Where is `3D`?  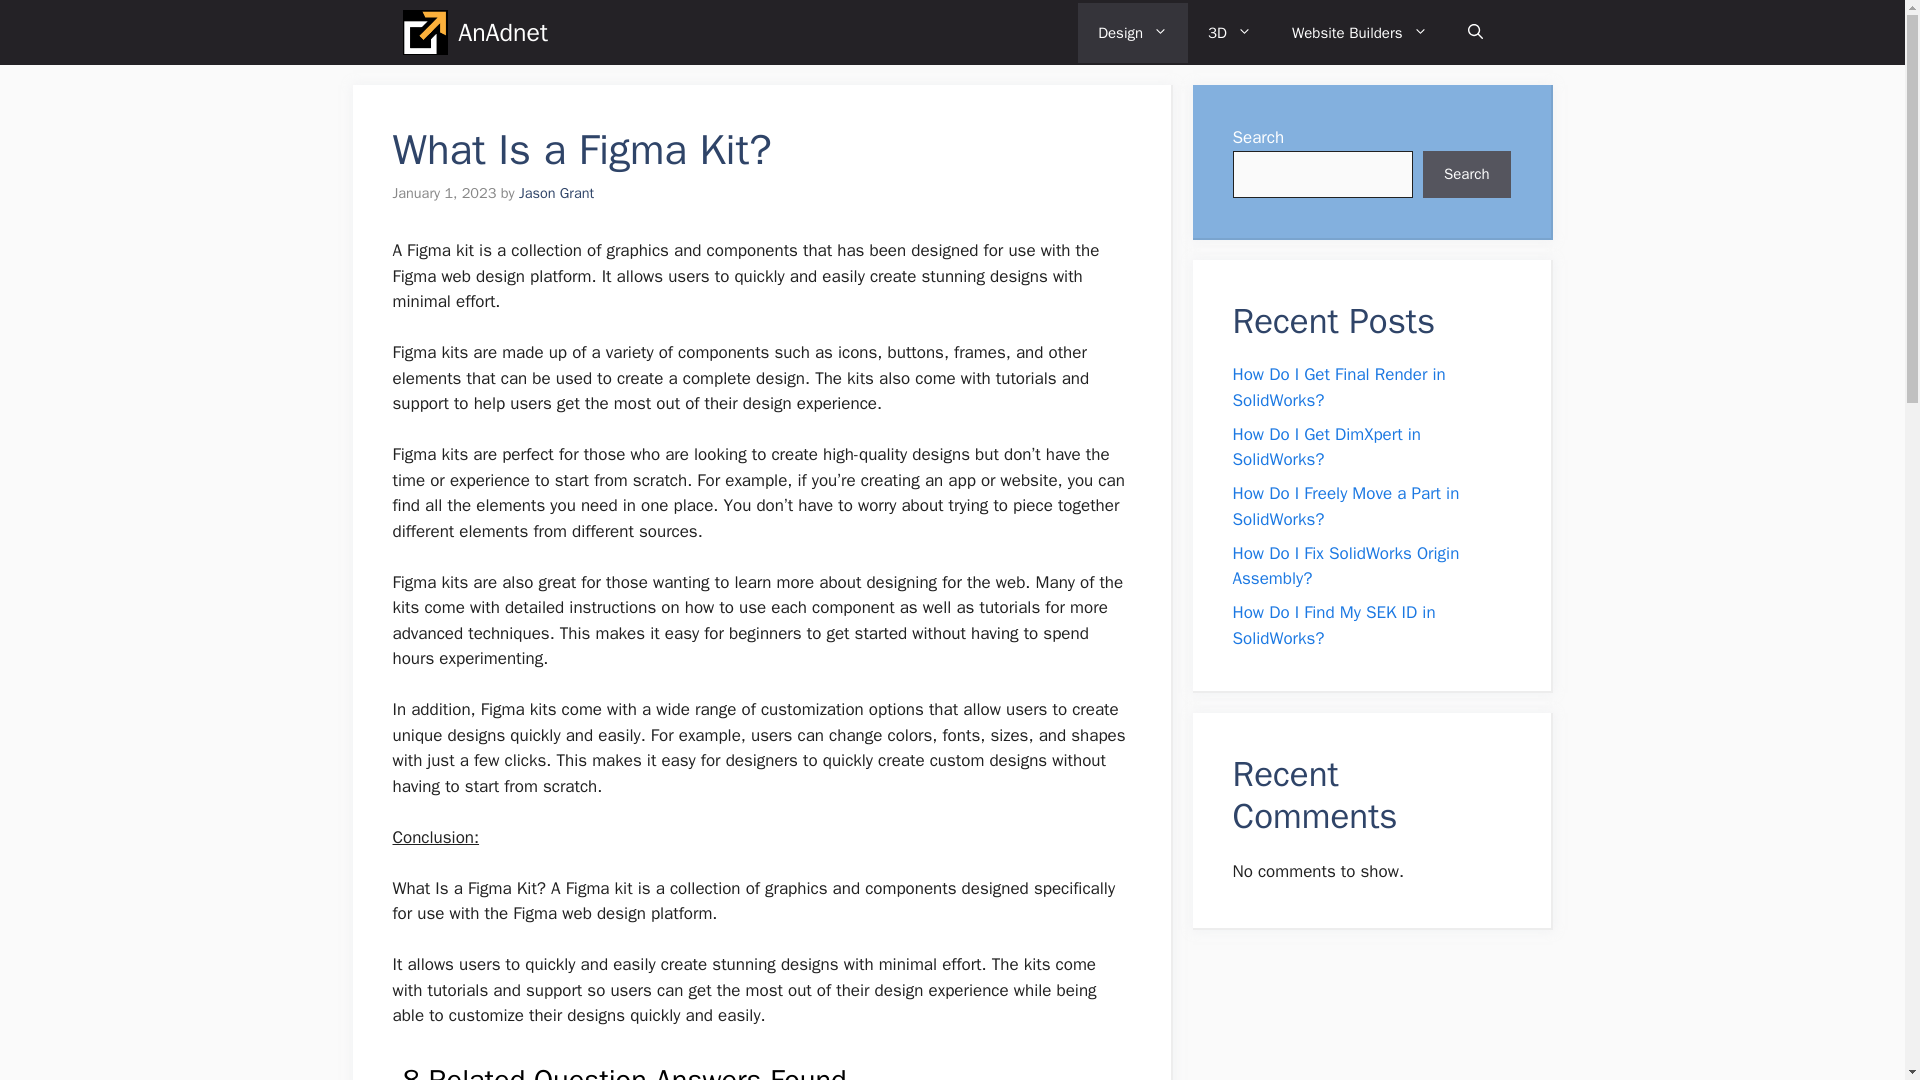 3D is located at coordinates (1230, 32).